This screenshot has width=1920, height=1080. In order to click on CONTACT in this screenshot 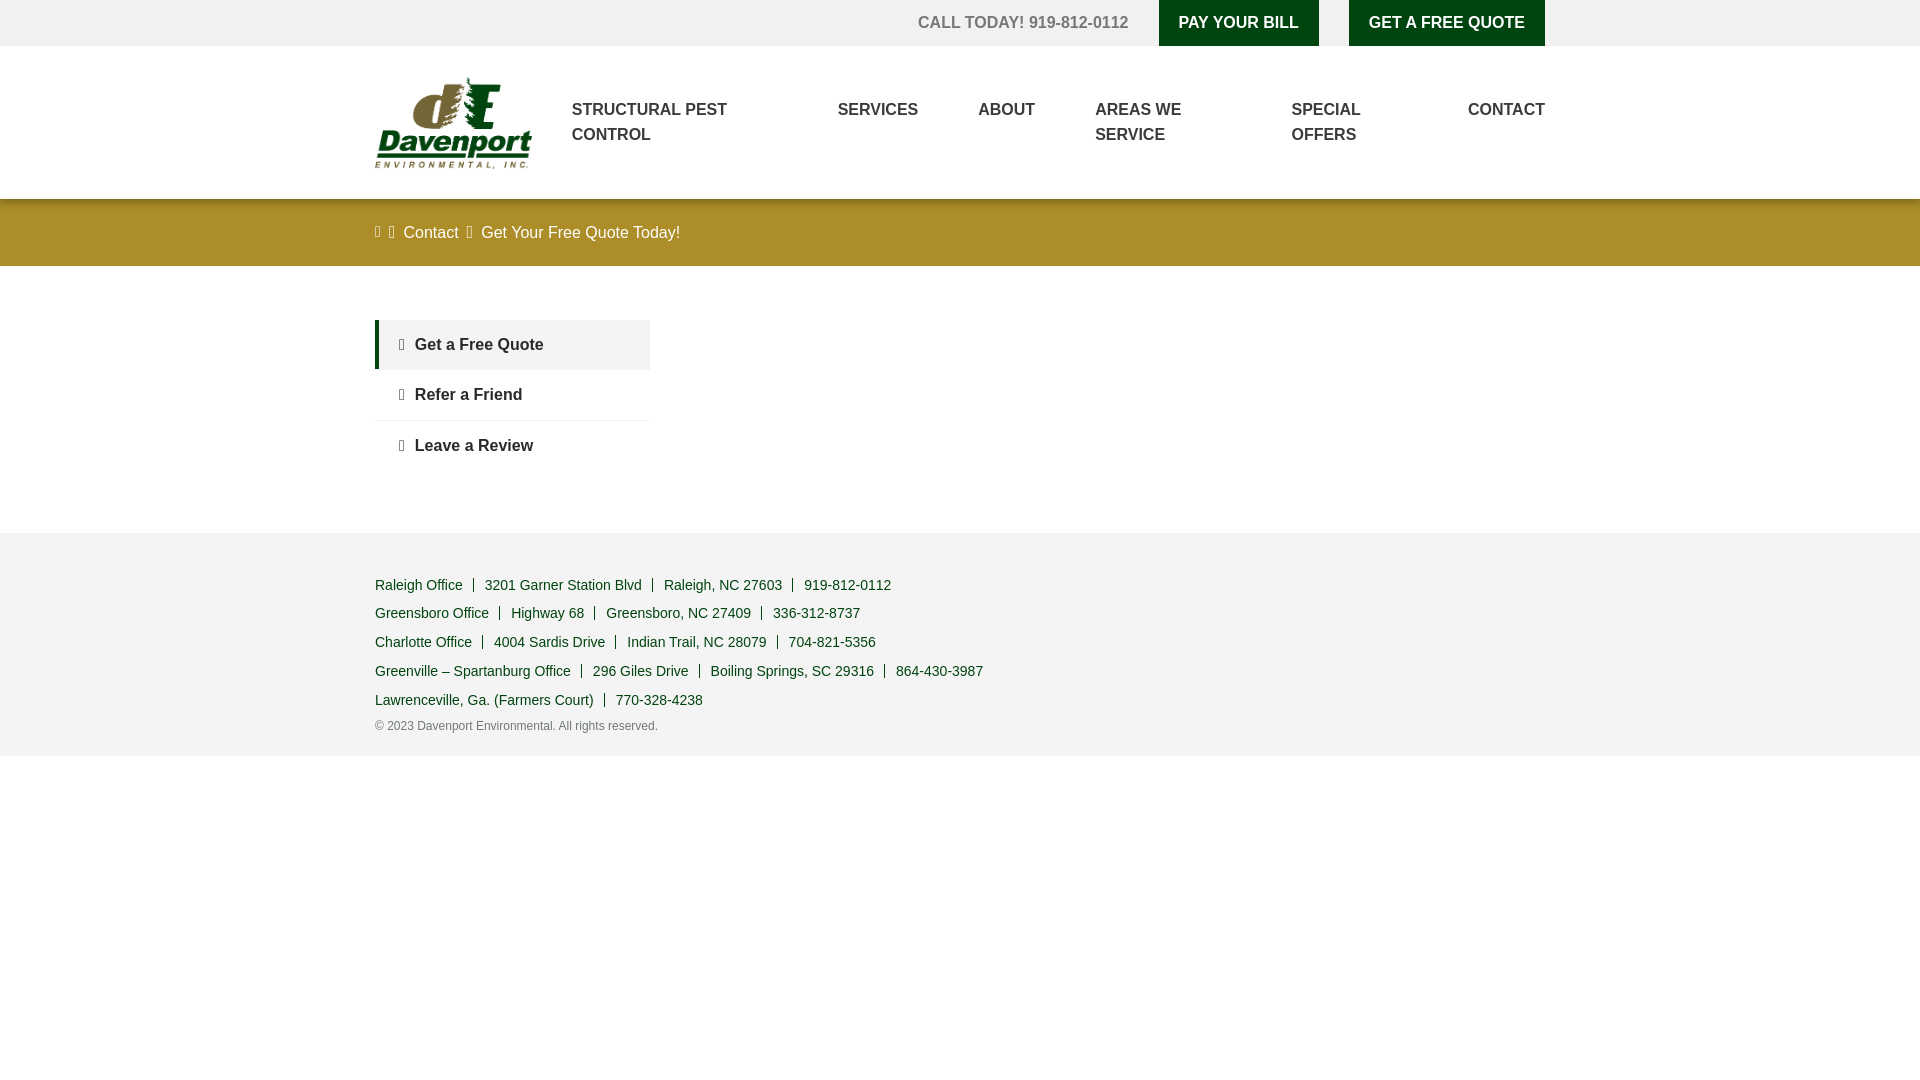, I will do `click(1486, 110)`.